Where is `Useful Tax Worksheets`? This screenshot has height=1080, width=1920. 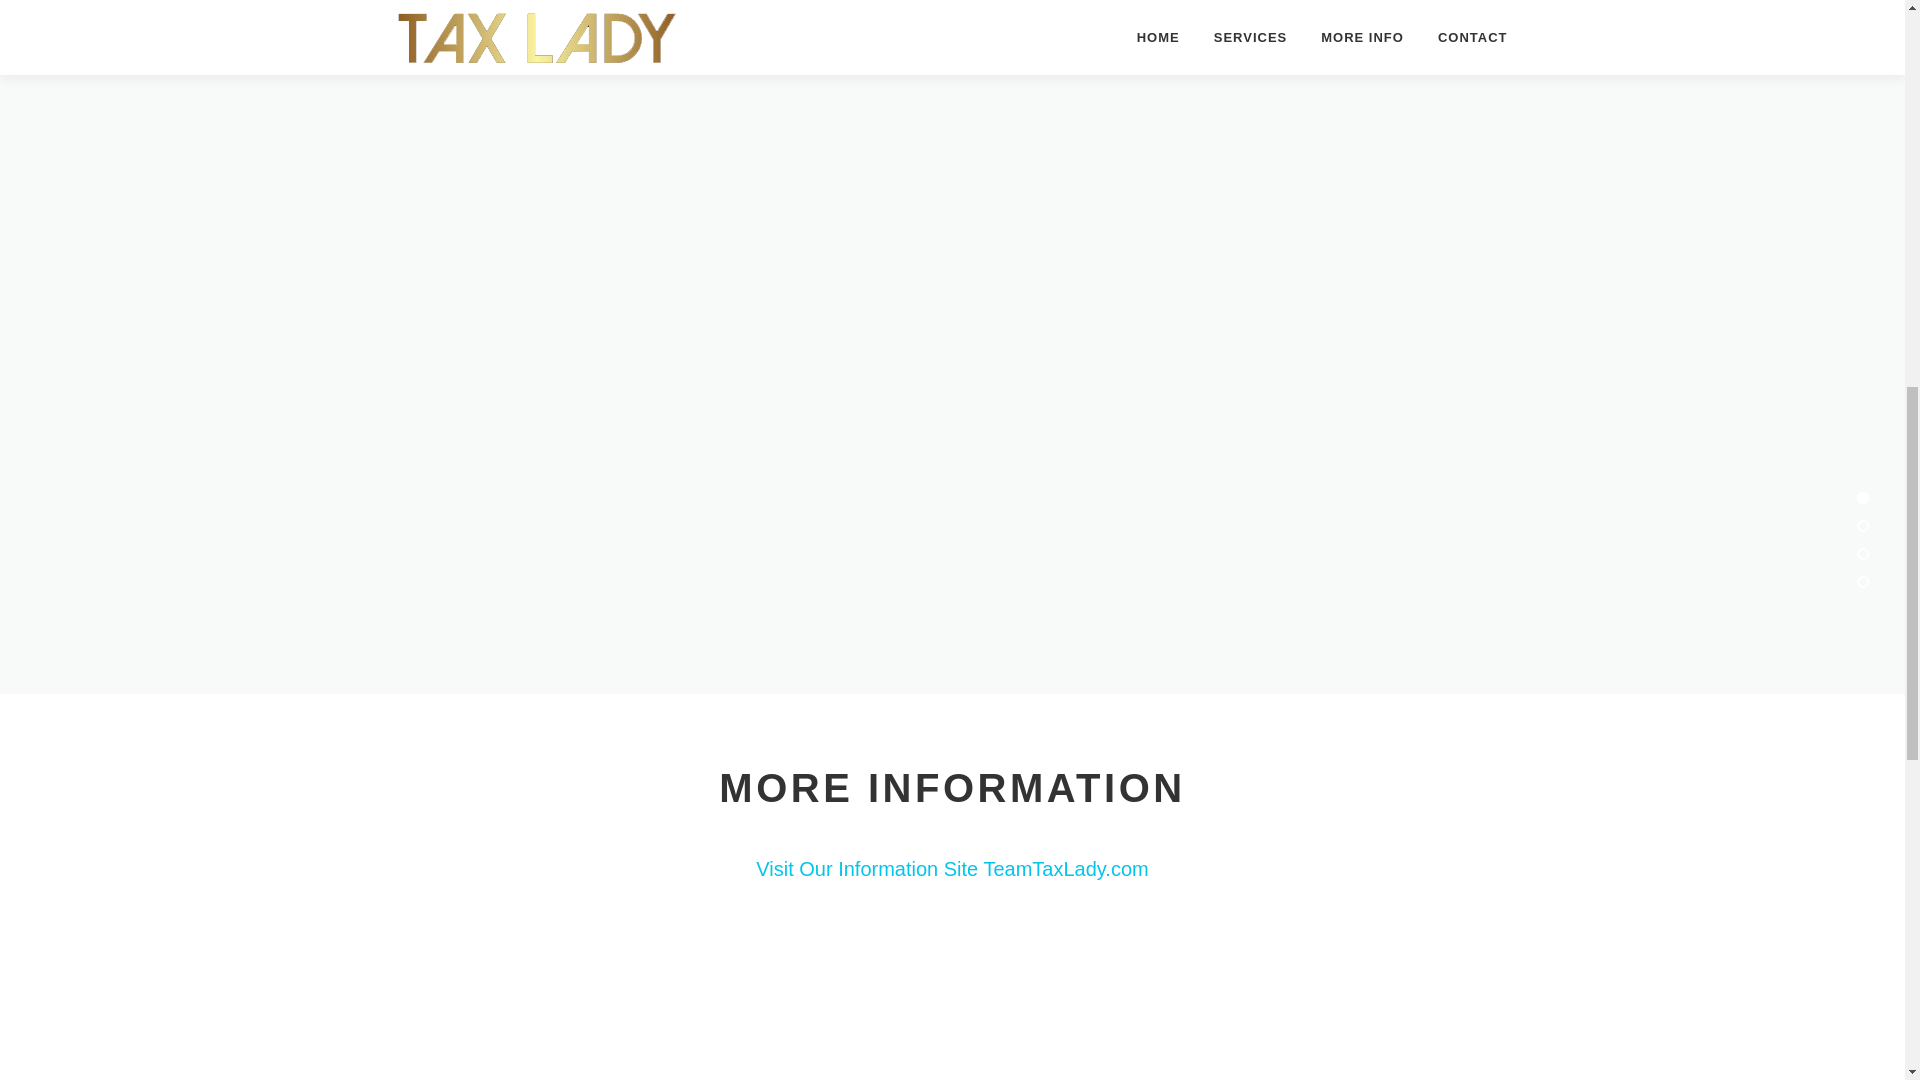
Useful Tax Worksheets is located at coordinates (952, 48).